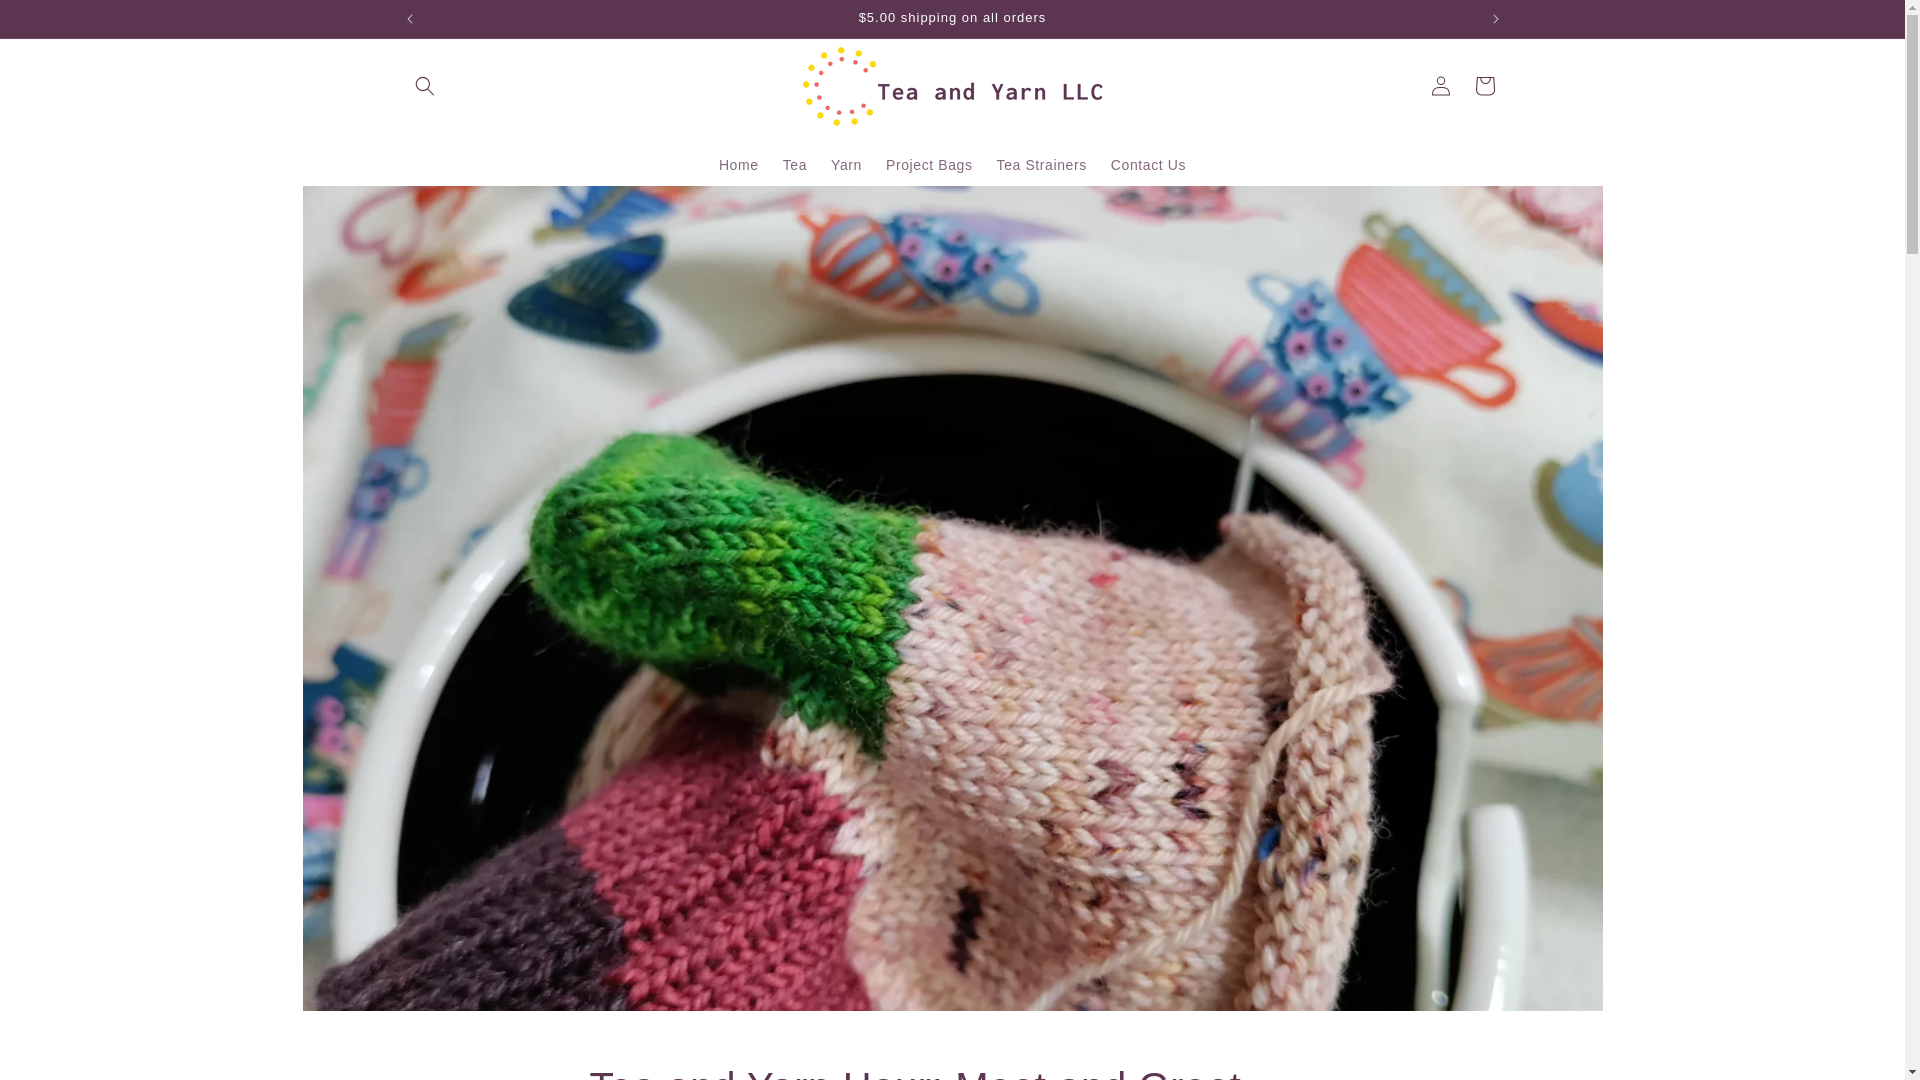  I want to click on Cart, so click(1483, 86).